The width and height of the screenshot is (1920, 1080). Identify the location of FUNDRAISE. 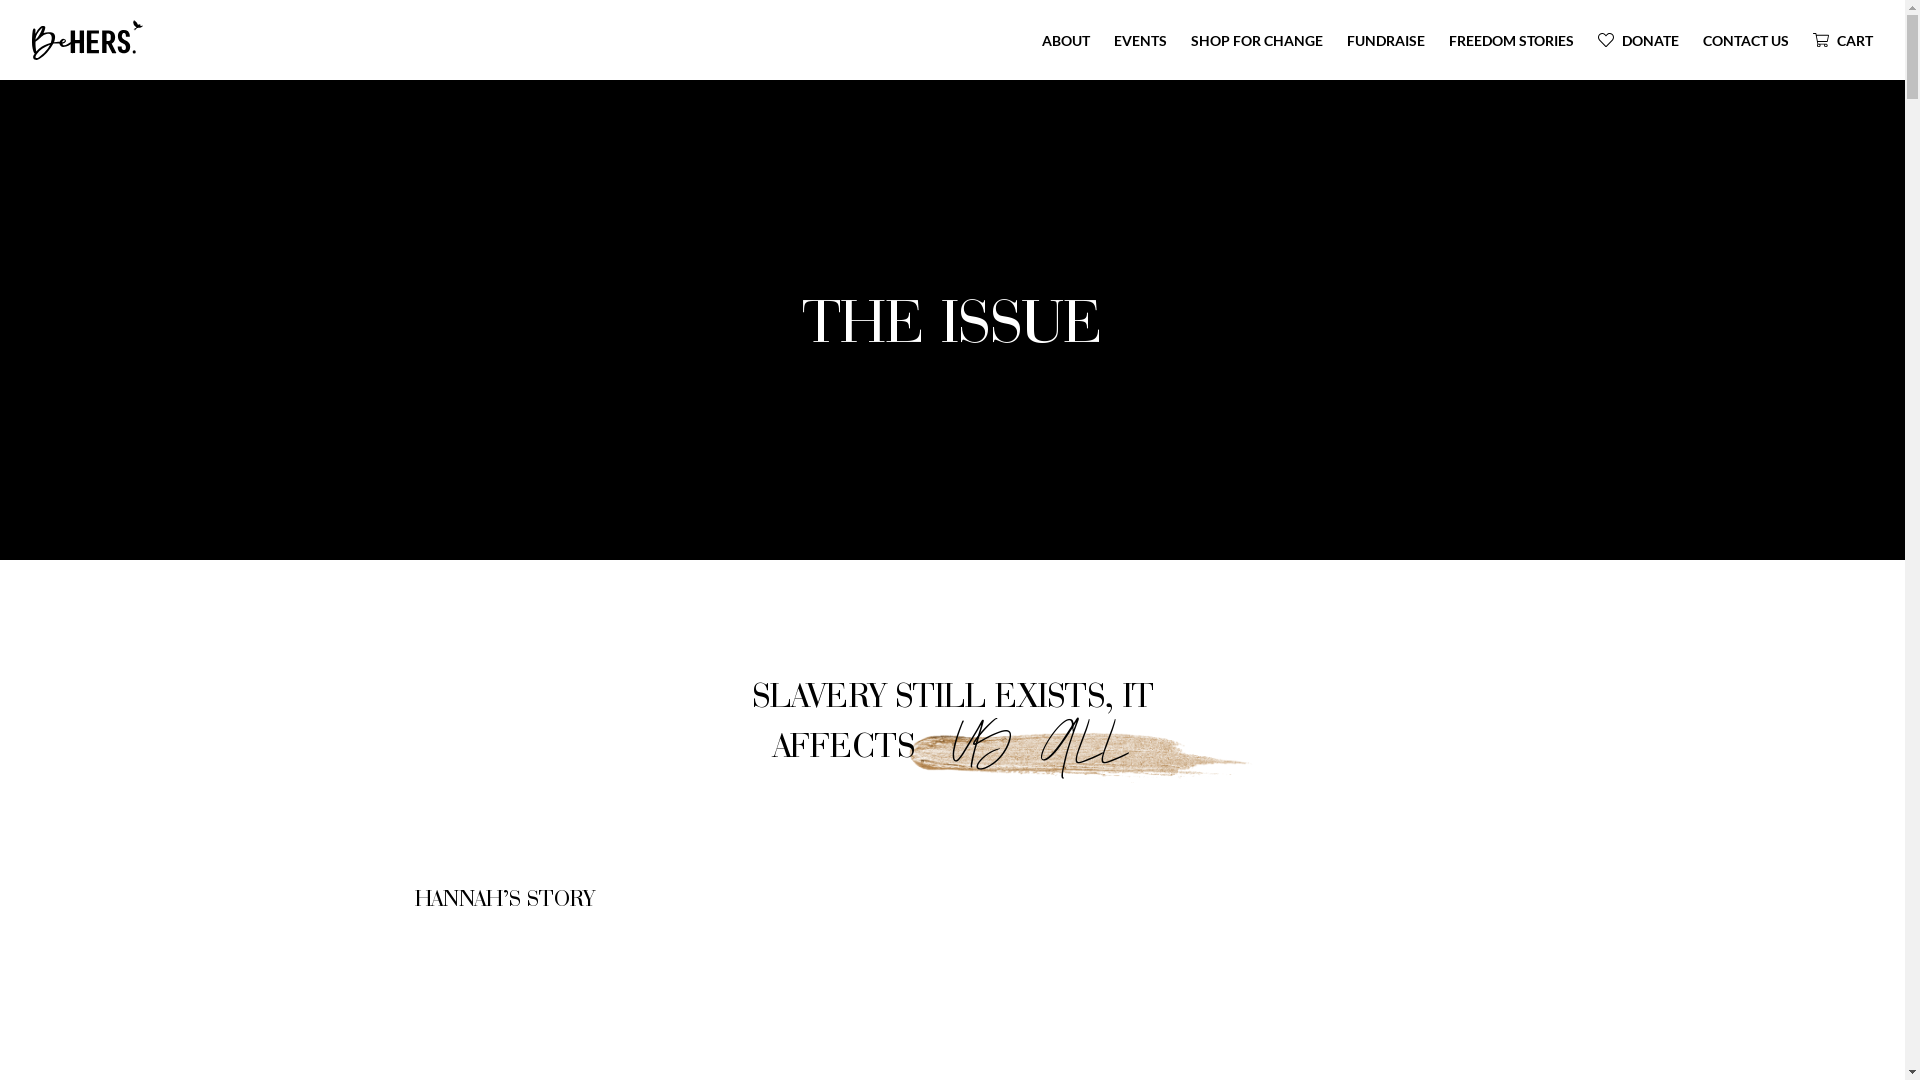
(1386, 40).